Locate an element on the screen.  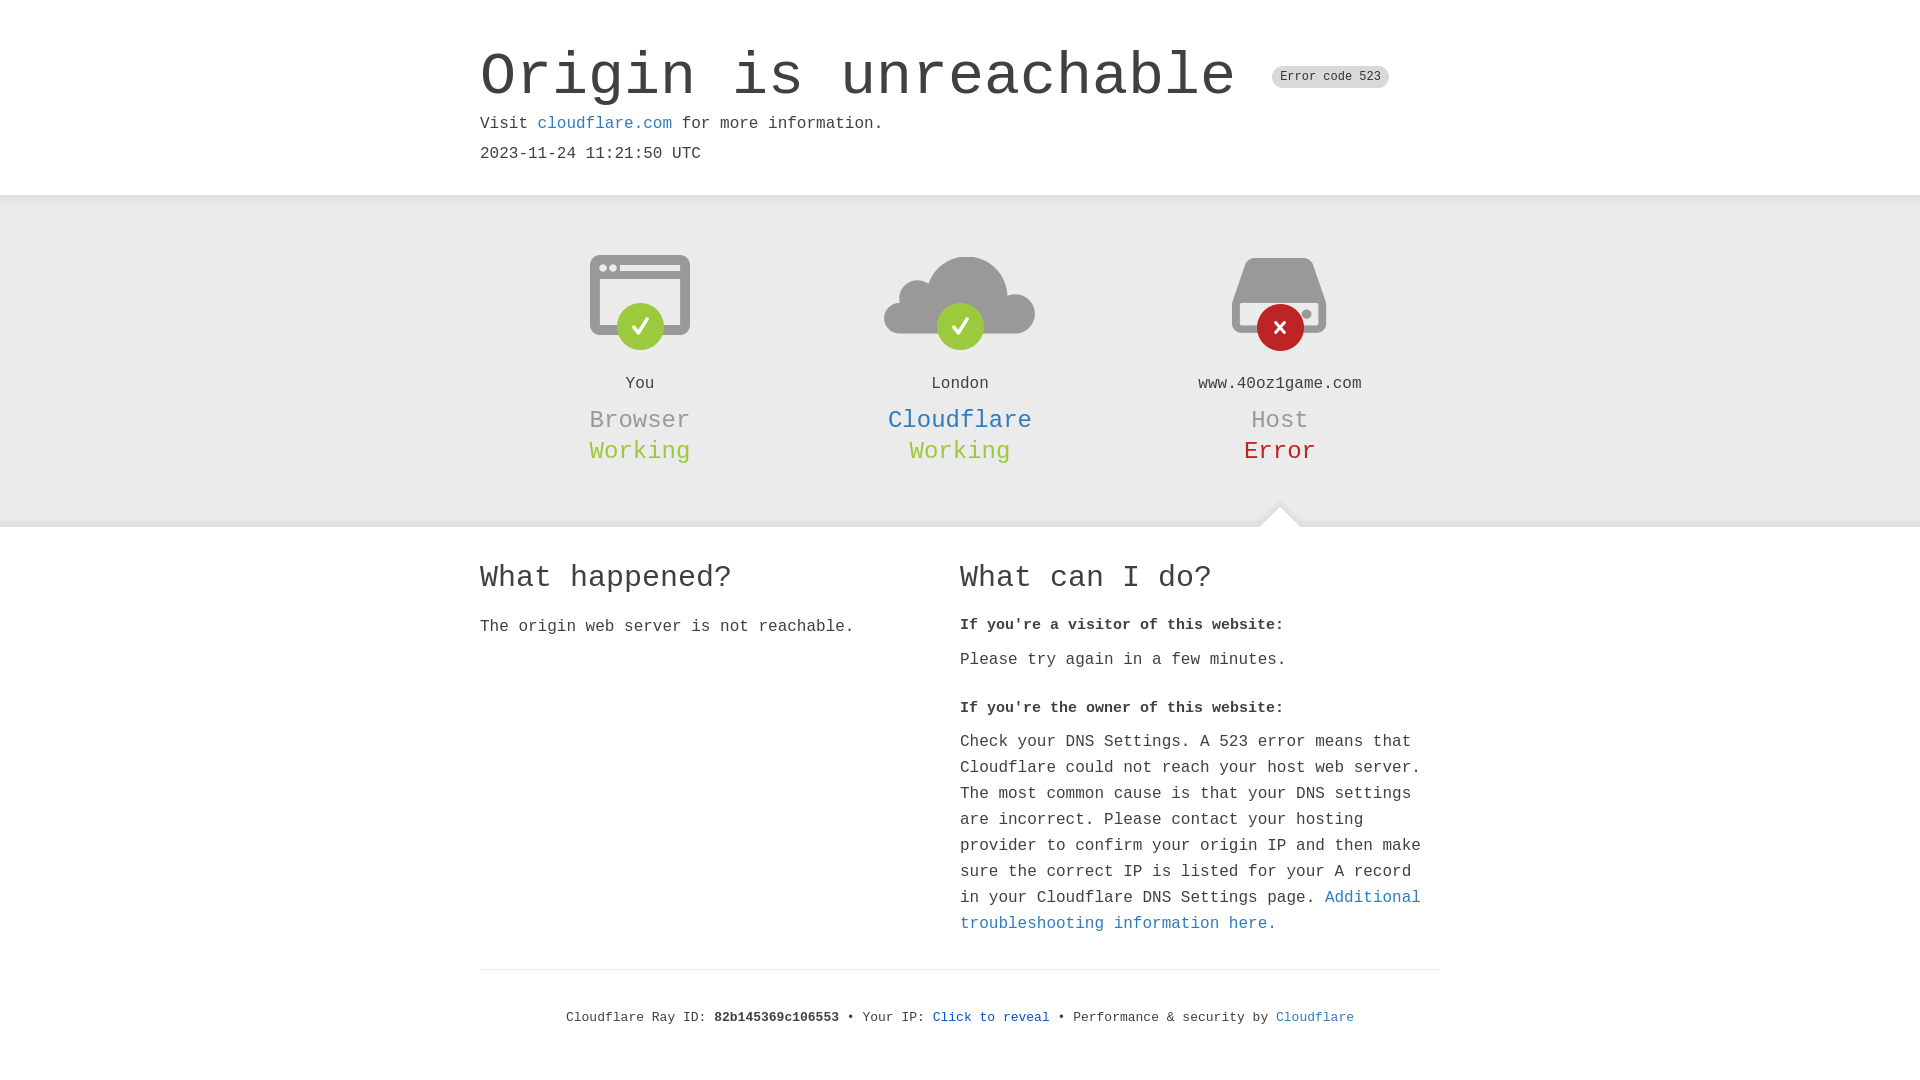
Cloudflare is located at coordinates (1315, 1018).